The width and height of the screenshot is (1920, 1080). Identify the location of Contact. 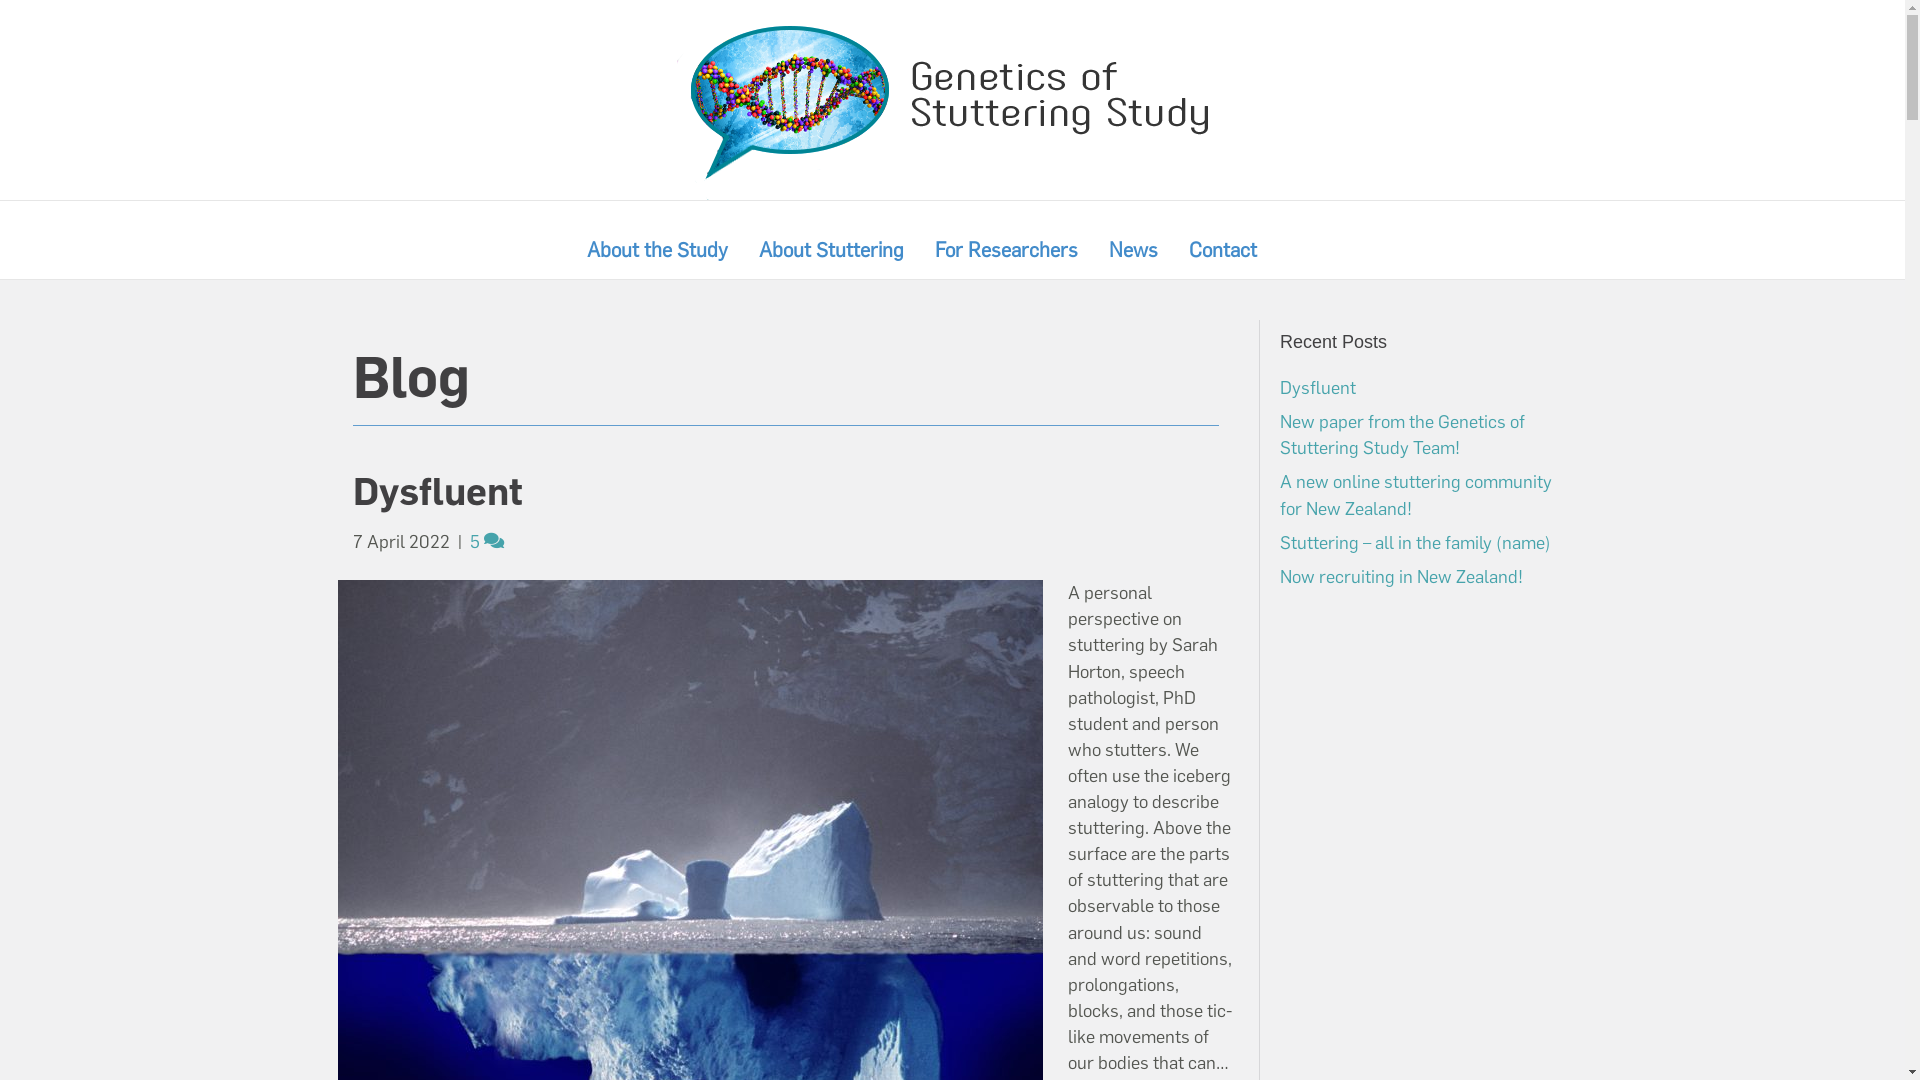
(1223, 250).